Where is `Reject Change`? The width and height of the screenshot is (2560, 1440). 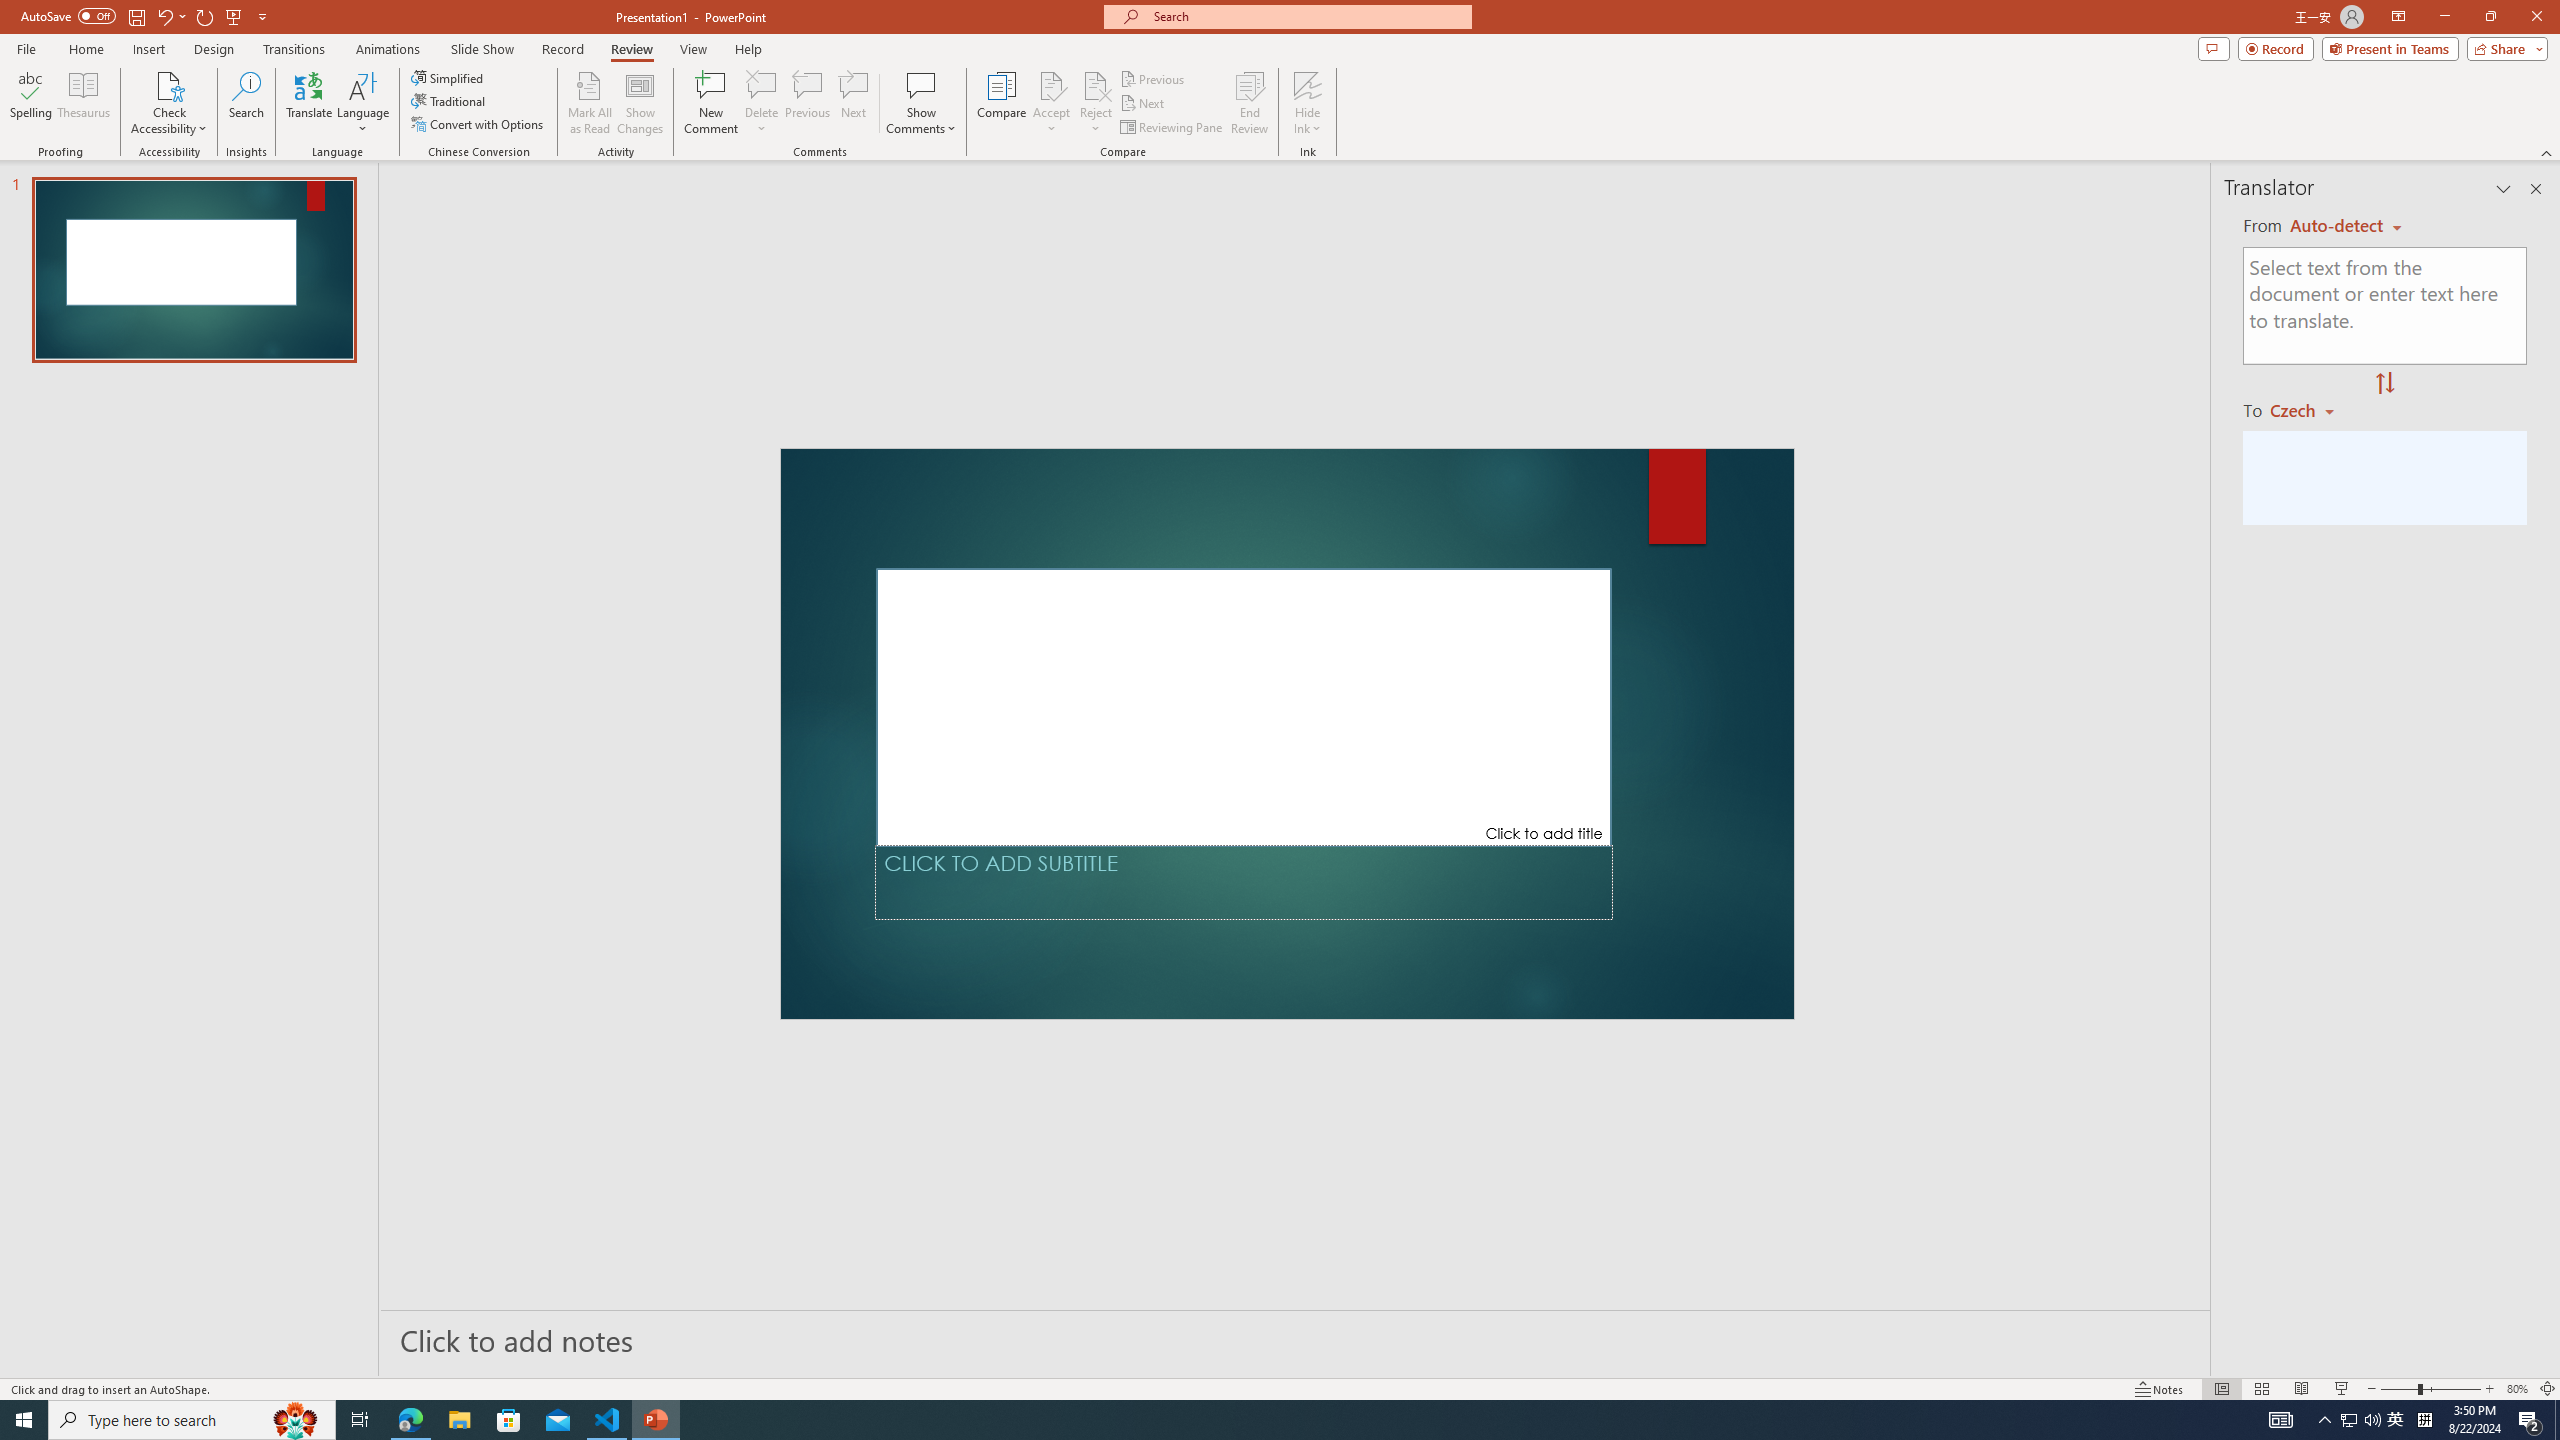
Reject Change is located at coordinates (1096, 85).